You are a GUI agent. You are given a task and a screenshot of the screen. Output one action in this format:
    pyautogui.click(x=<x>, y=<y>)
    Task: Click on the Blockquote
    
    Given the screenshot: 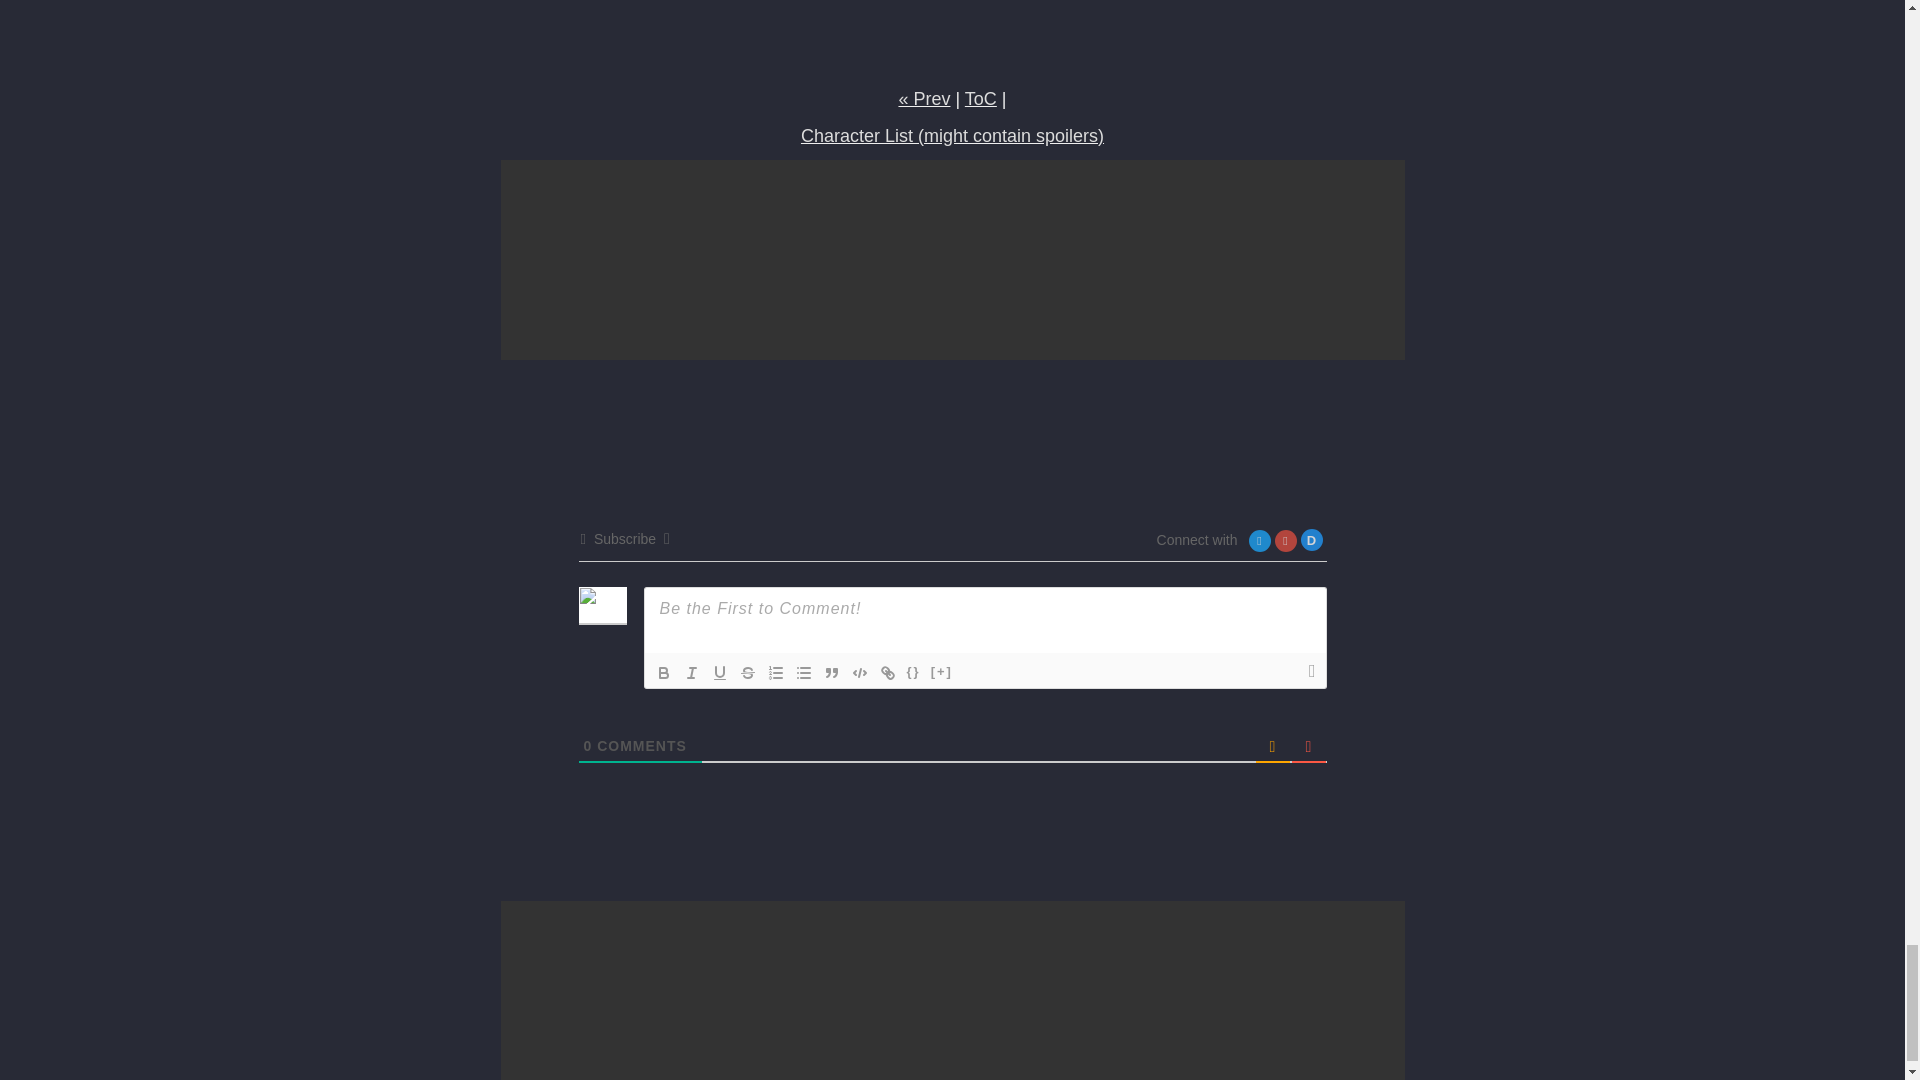 What is the action you would take?
    pyautogui.click(x=832, y=672)
    